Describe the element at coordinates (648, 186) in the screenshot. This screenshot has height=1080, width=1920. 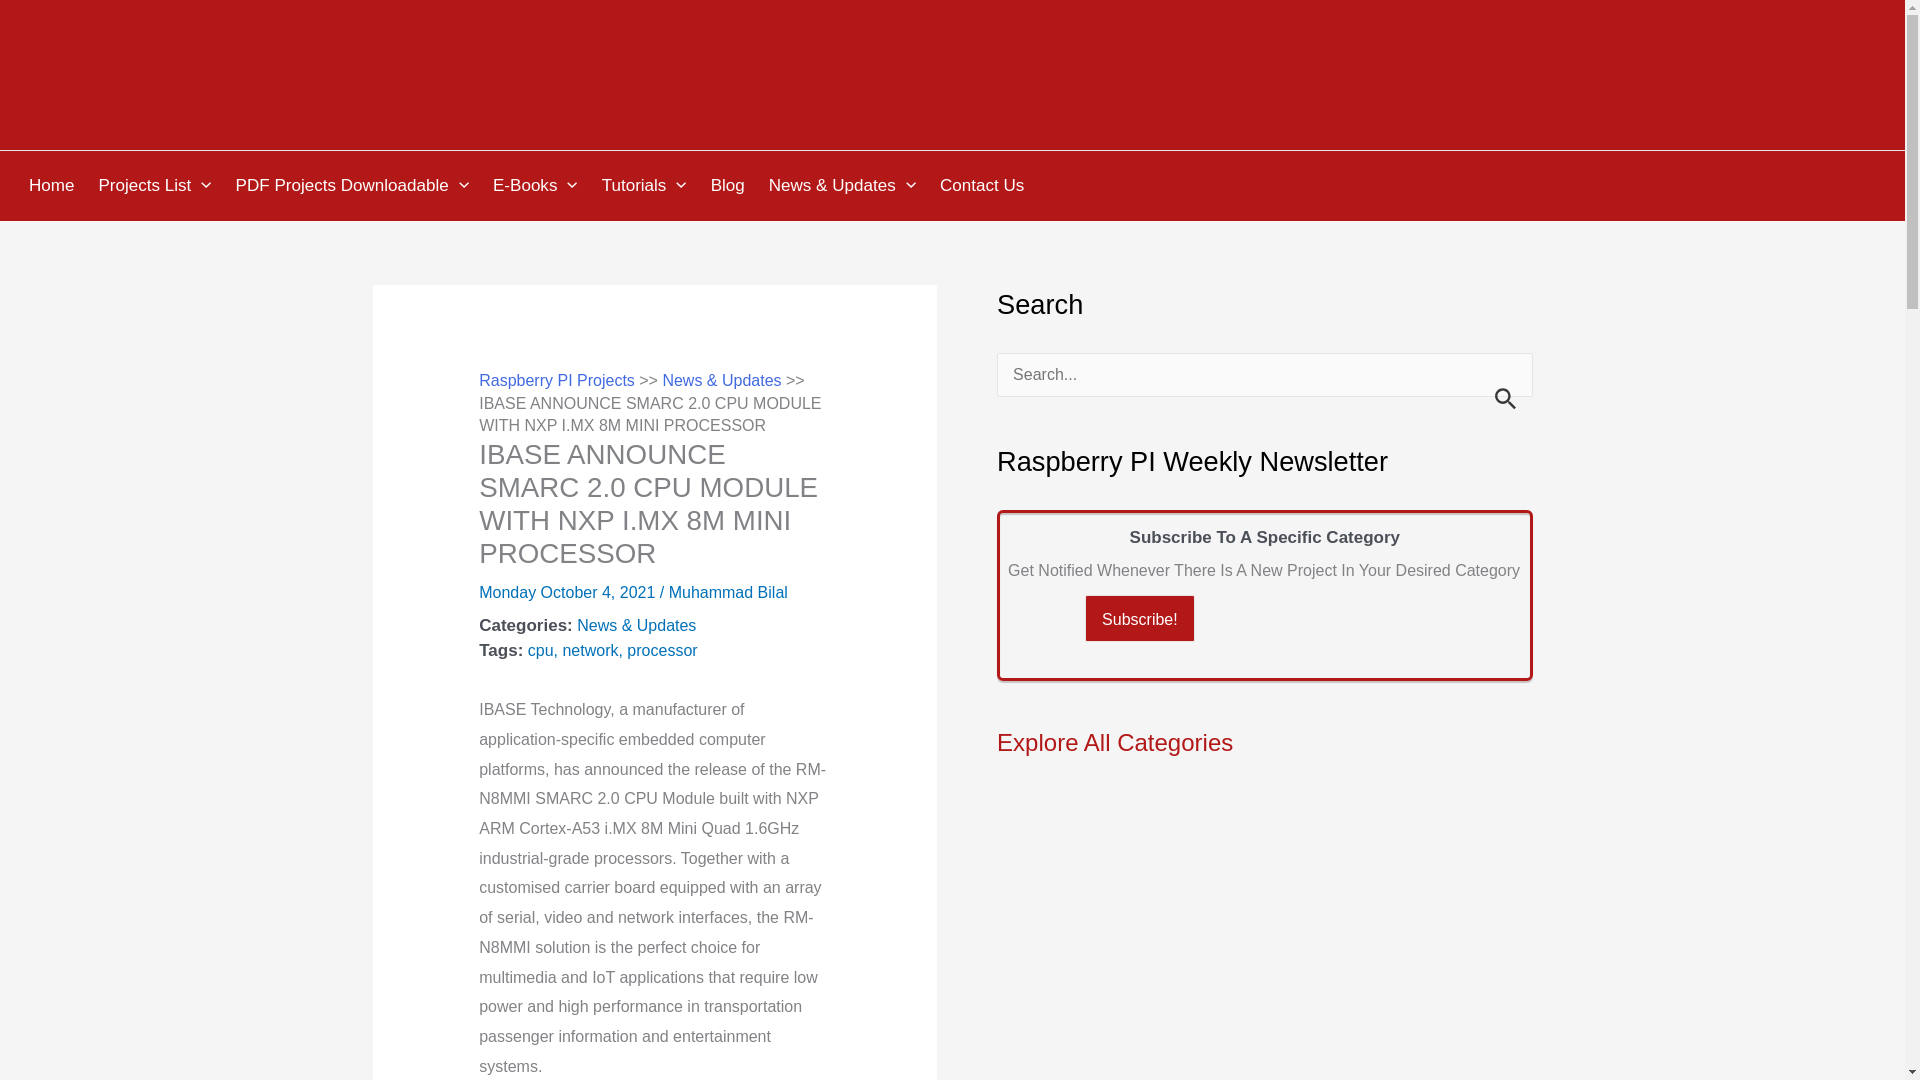
I see `Raspberry Pi Tutorials` at that location.